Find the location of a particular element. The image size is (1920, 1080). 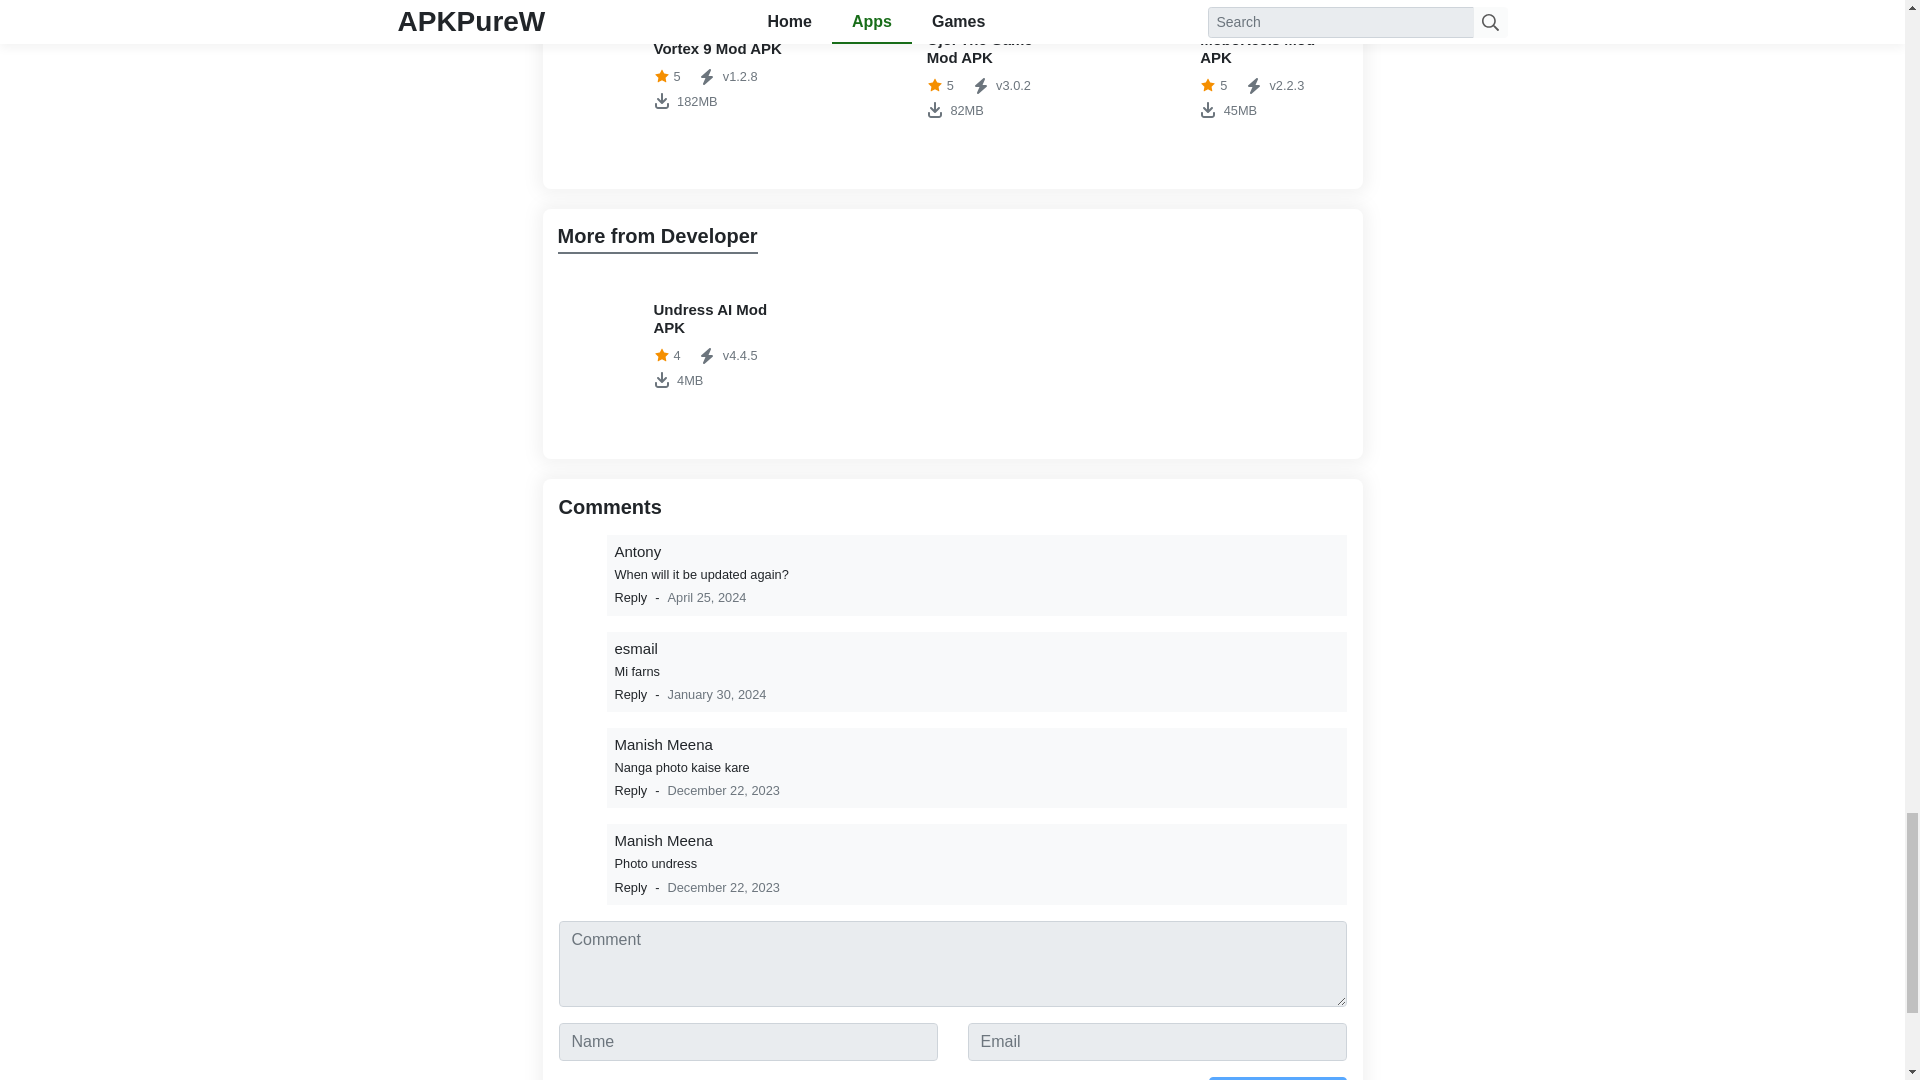

 Ojol The Game Mod APK is located at coordinates (952, 75).